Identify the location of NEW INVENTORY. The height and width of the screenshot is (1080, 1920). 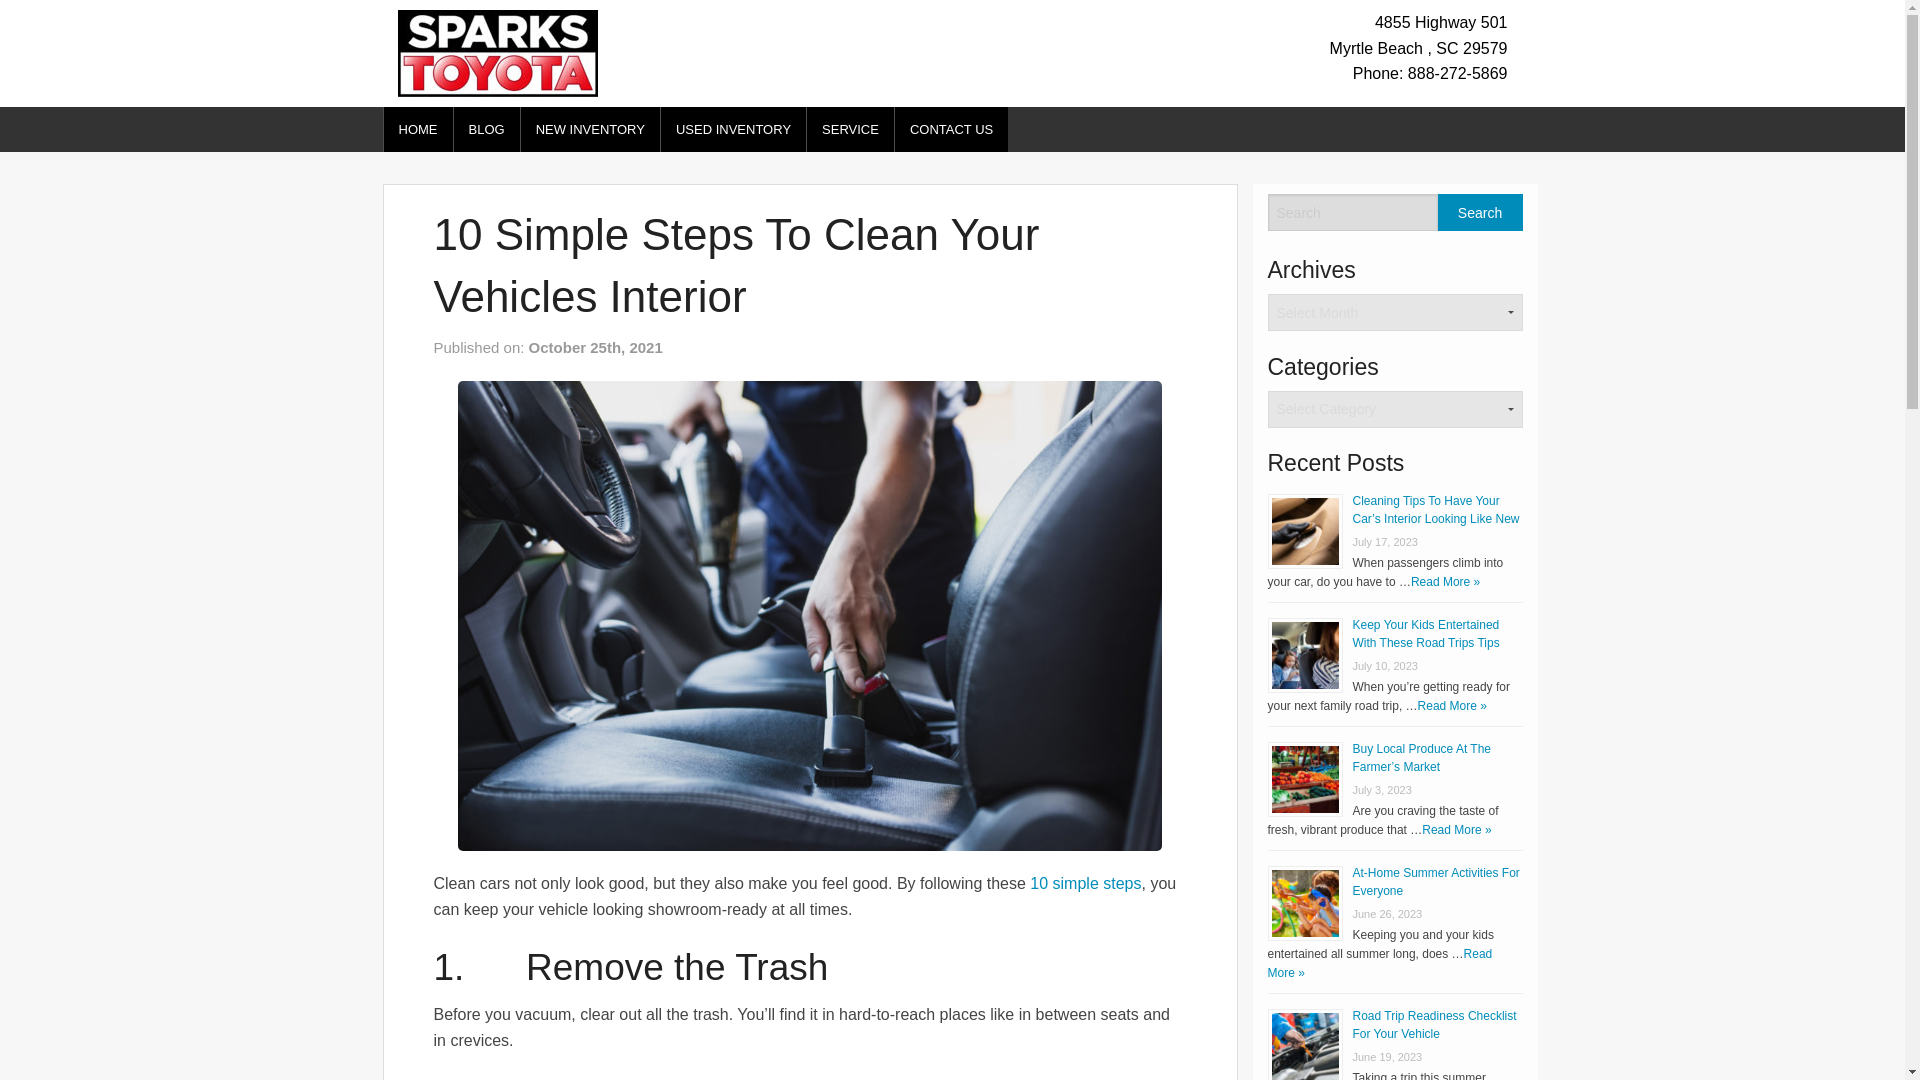
(590, 129).